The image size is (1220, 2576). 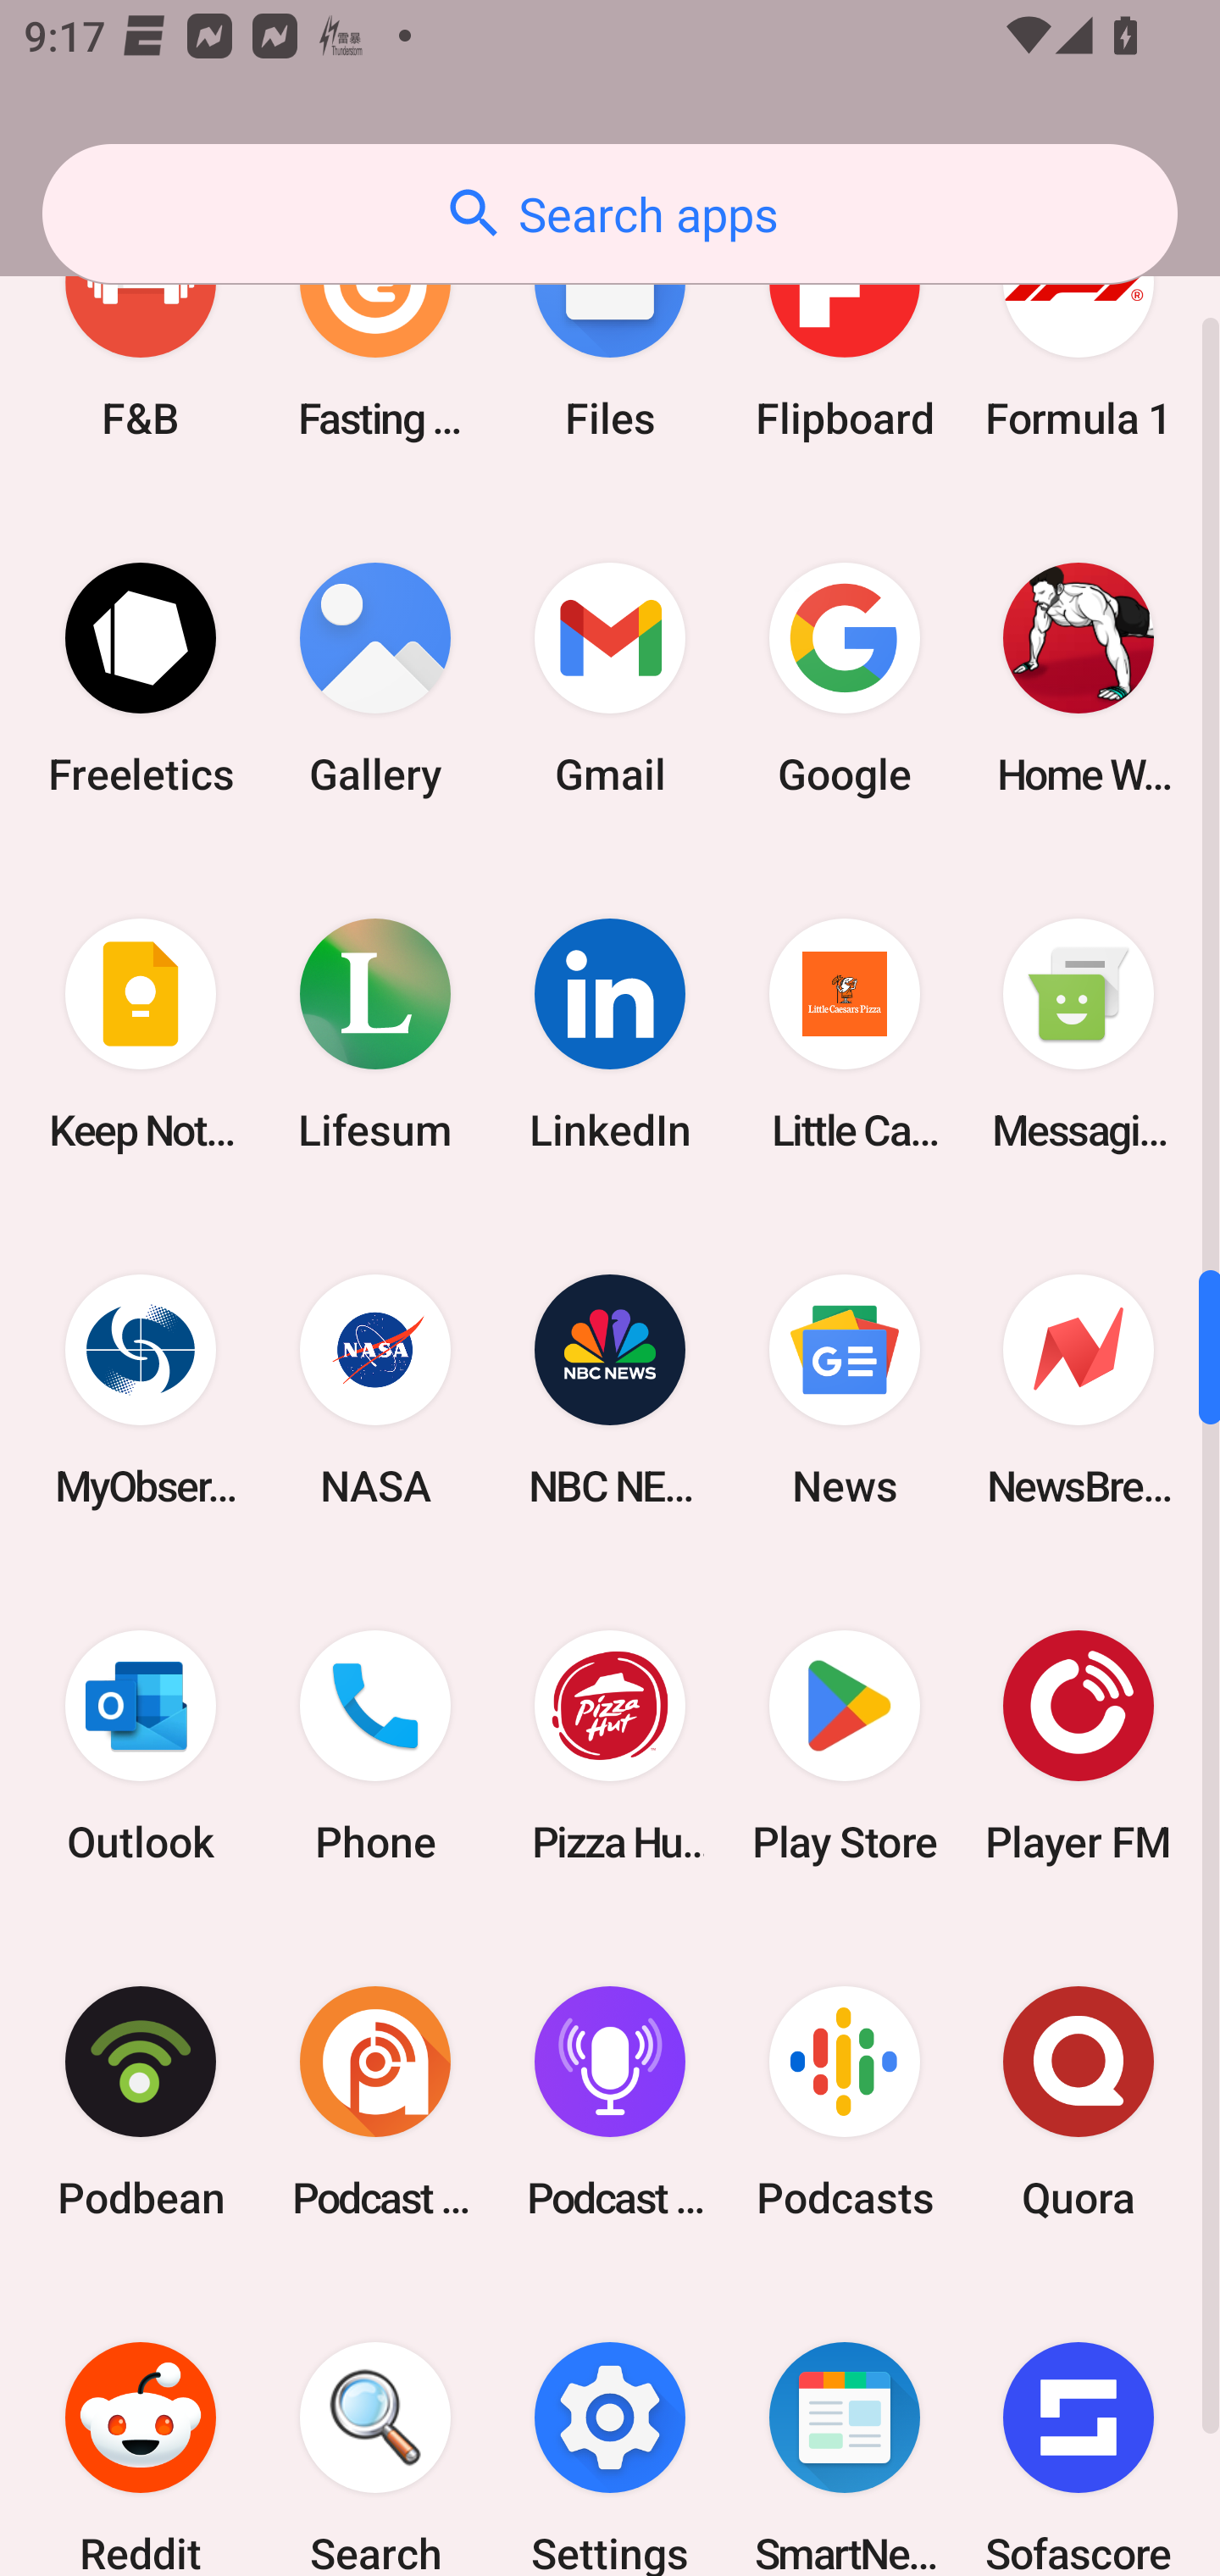 I want to click on NASA, so click(x=375, y=1391).